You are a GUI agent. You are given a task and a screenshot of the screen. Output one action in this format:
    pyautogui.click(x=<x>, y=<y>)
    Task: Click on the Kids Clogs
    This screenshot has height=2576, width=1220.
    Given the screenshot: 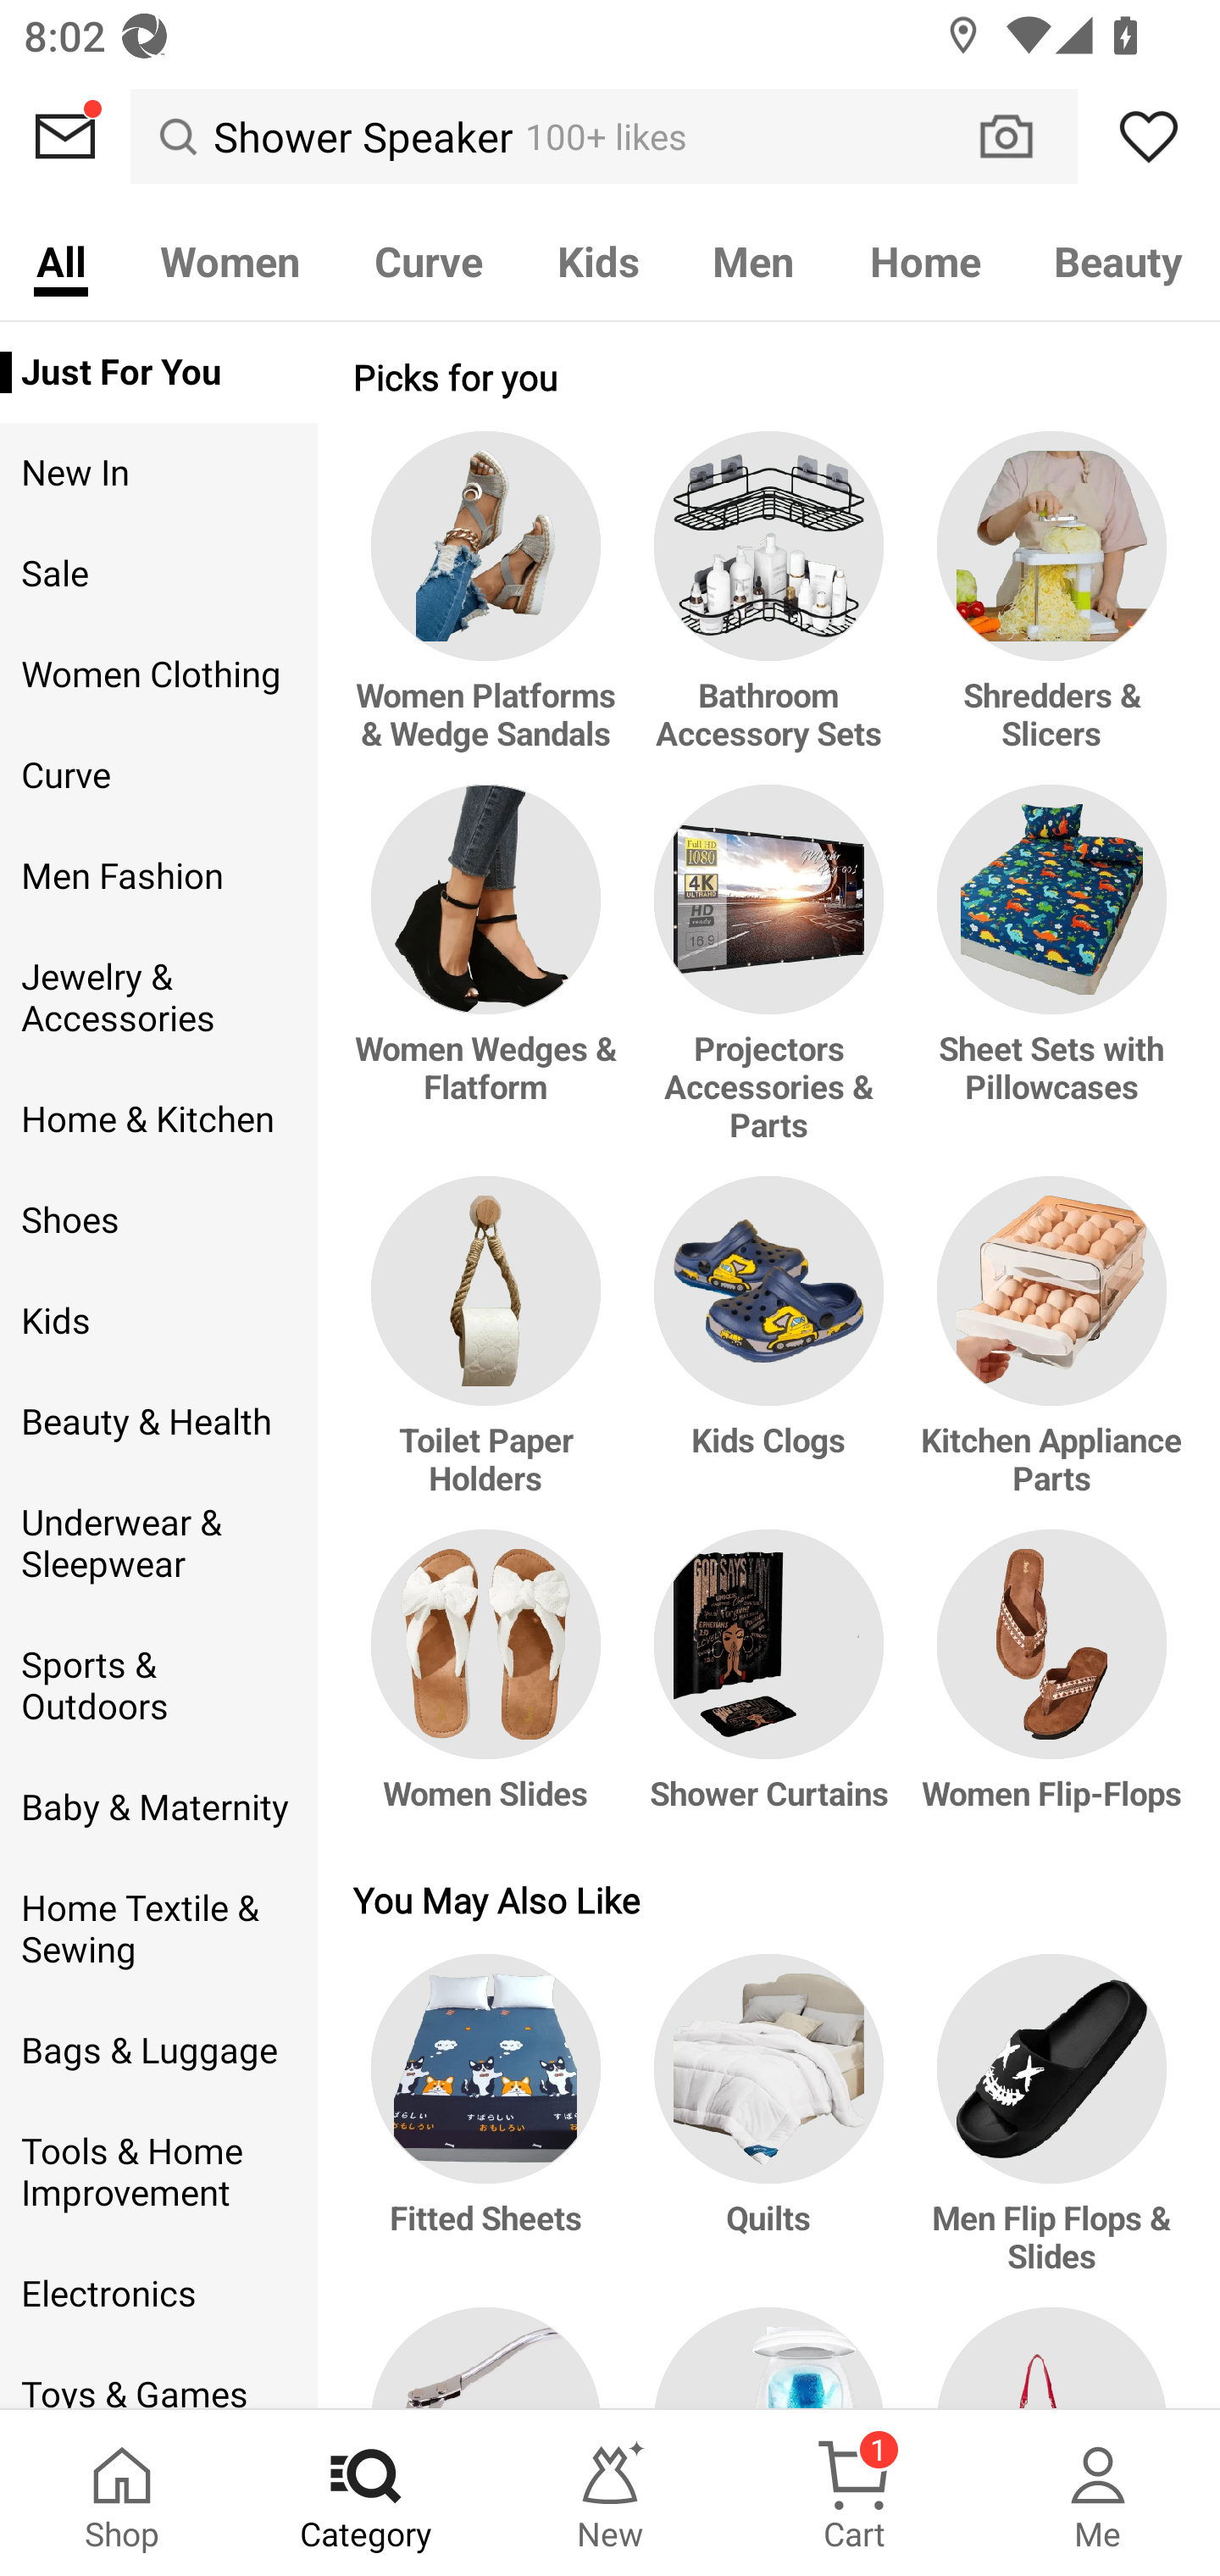 What is the action you would take?
    pyautogui.click(x=769, y=1353)
    